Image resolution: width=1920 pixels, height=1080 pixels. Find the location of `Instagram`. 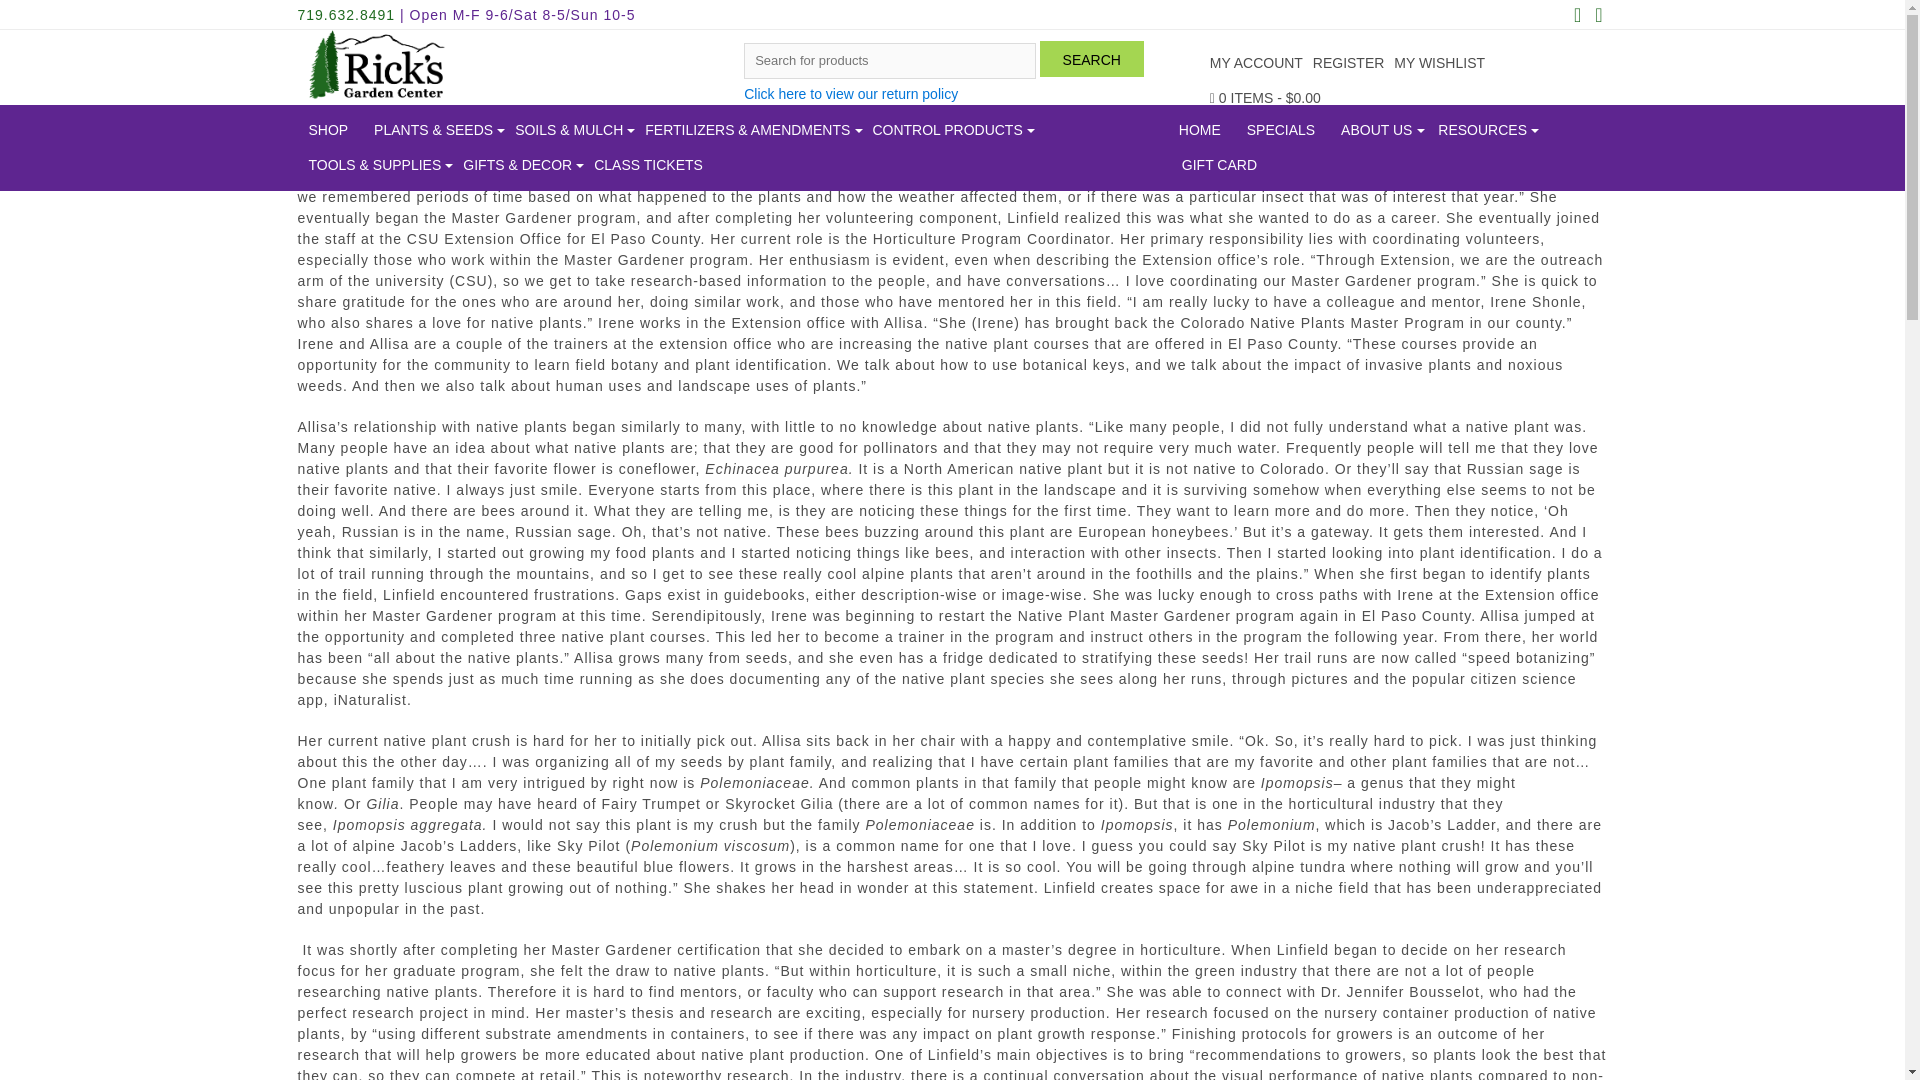

Instagram is located at coordinates (1598, 16).